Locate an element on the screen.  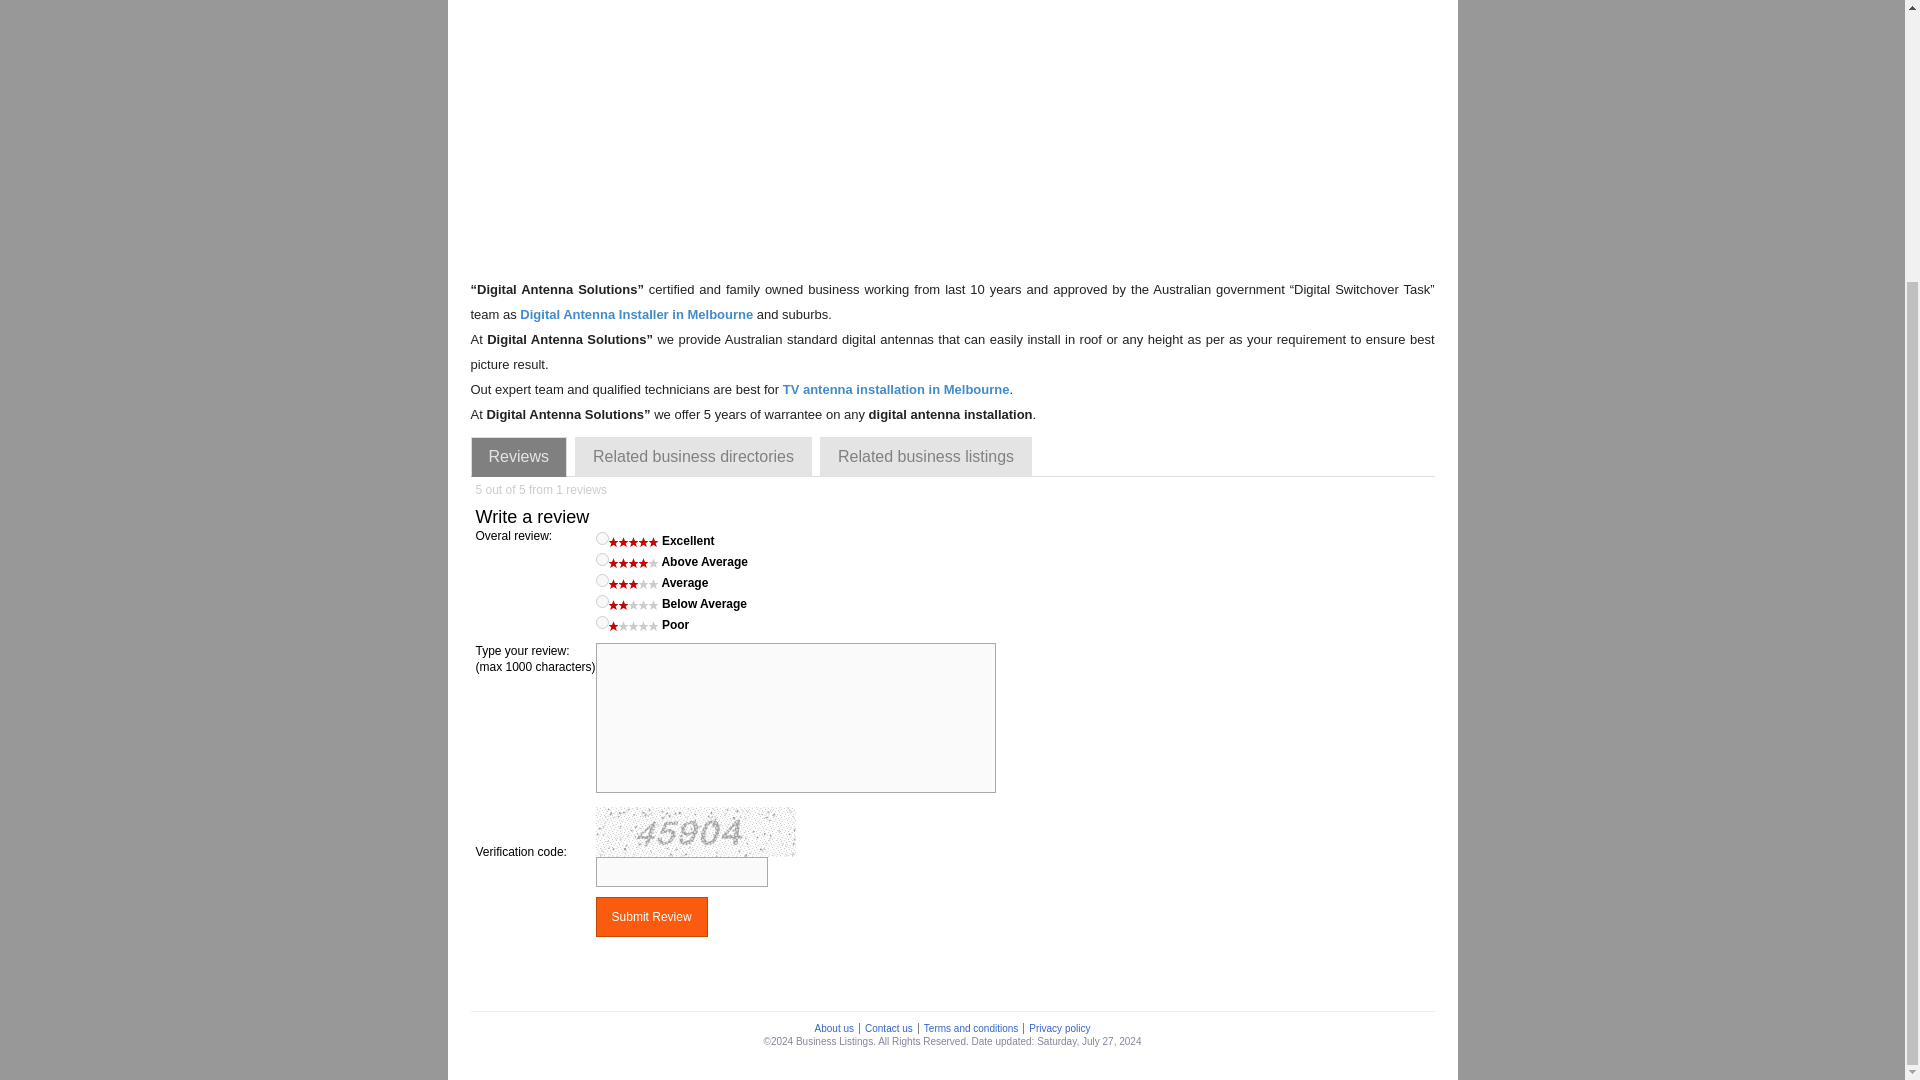
1 is located at coordinates (602, 622).